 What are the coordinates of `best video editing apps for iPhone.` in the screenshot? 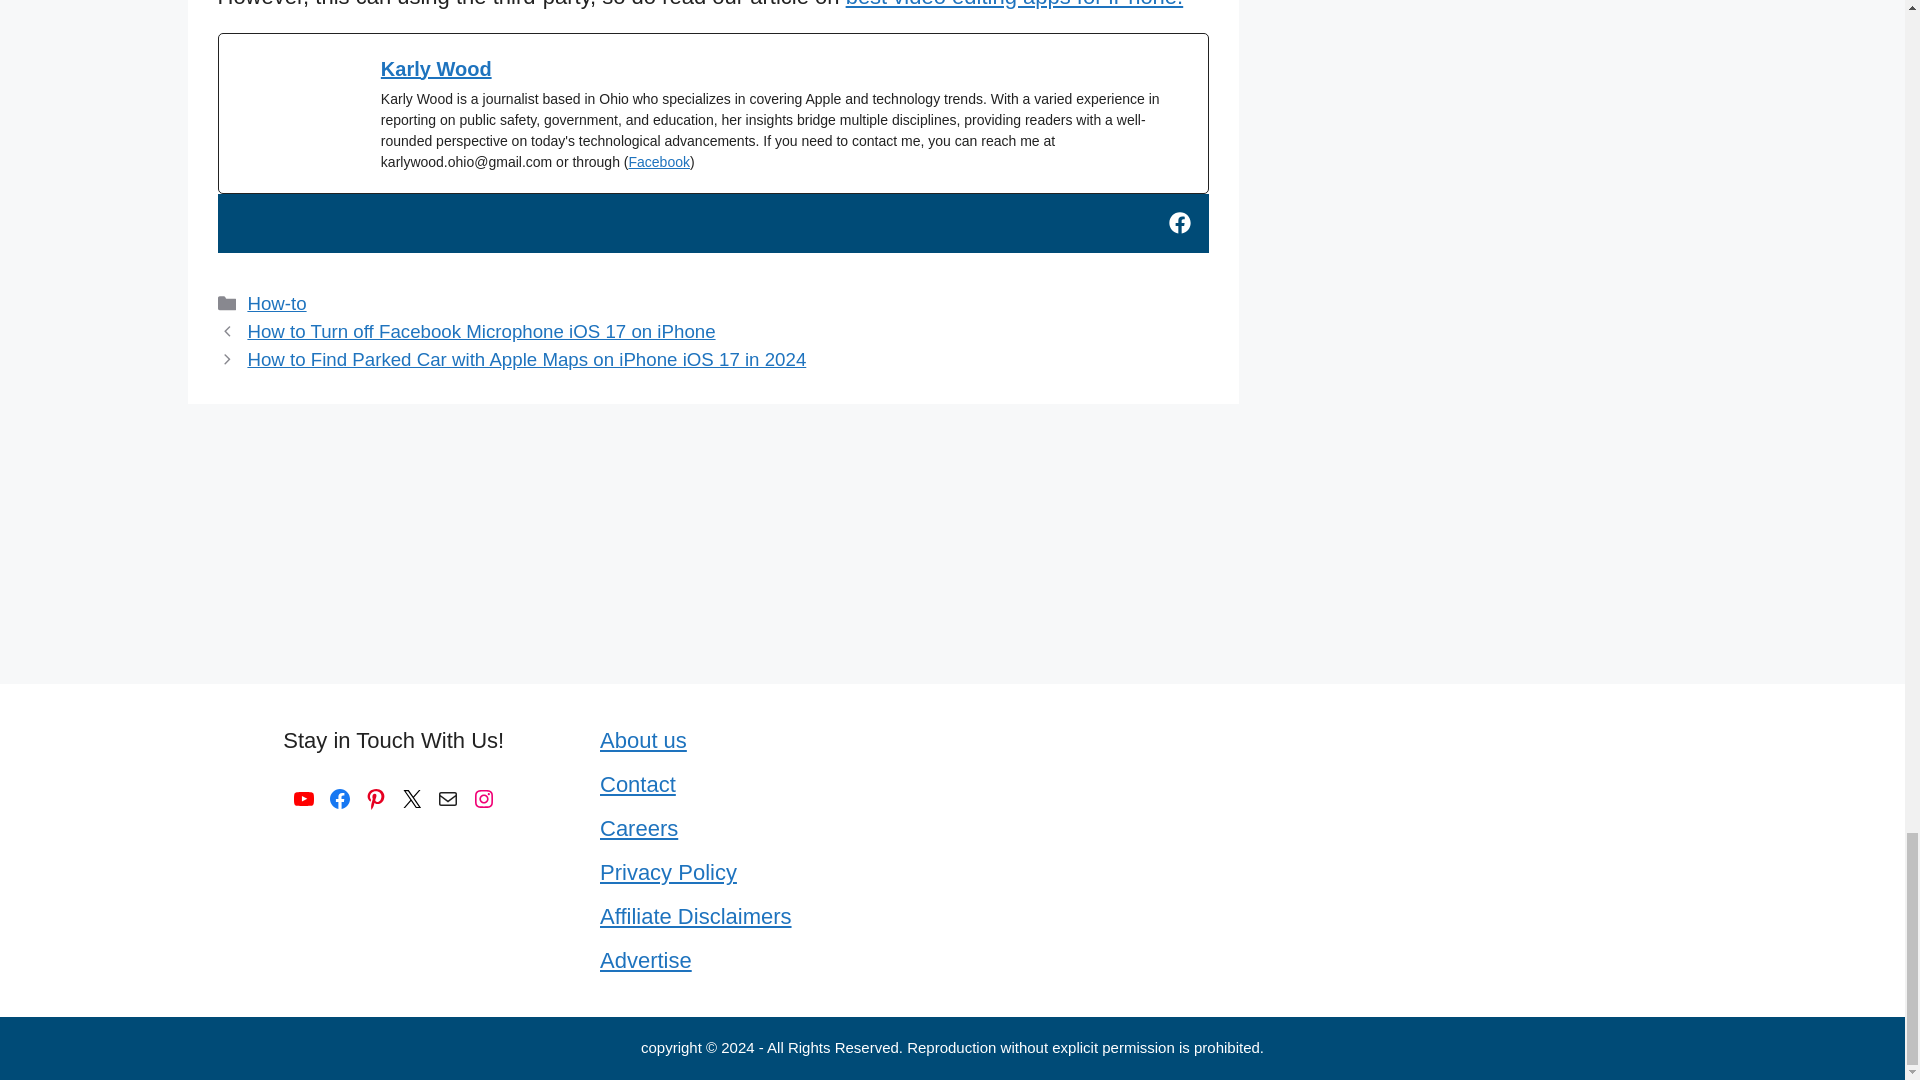 It's located at (1015, 4).